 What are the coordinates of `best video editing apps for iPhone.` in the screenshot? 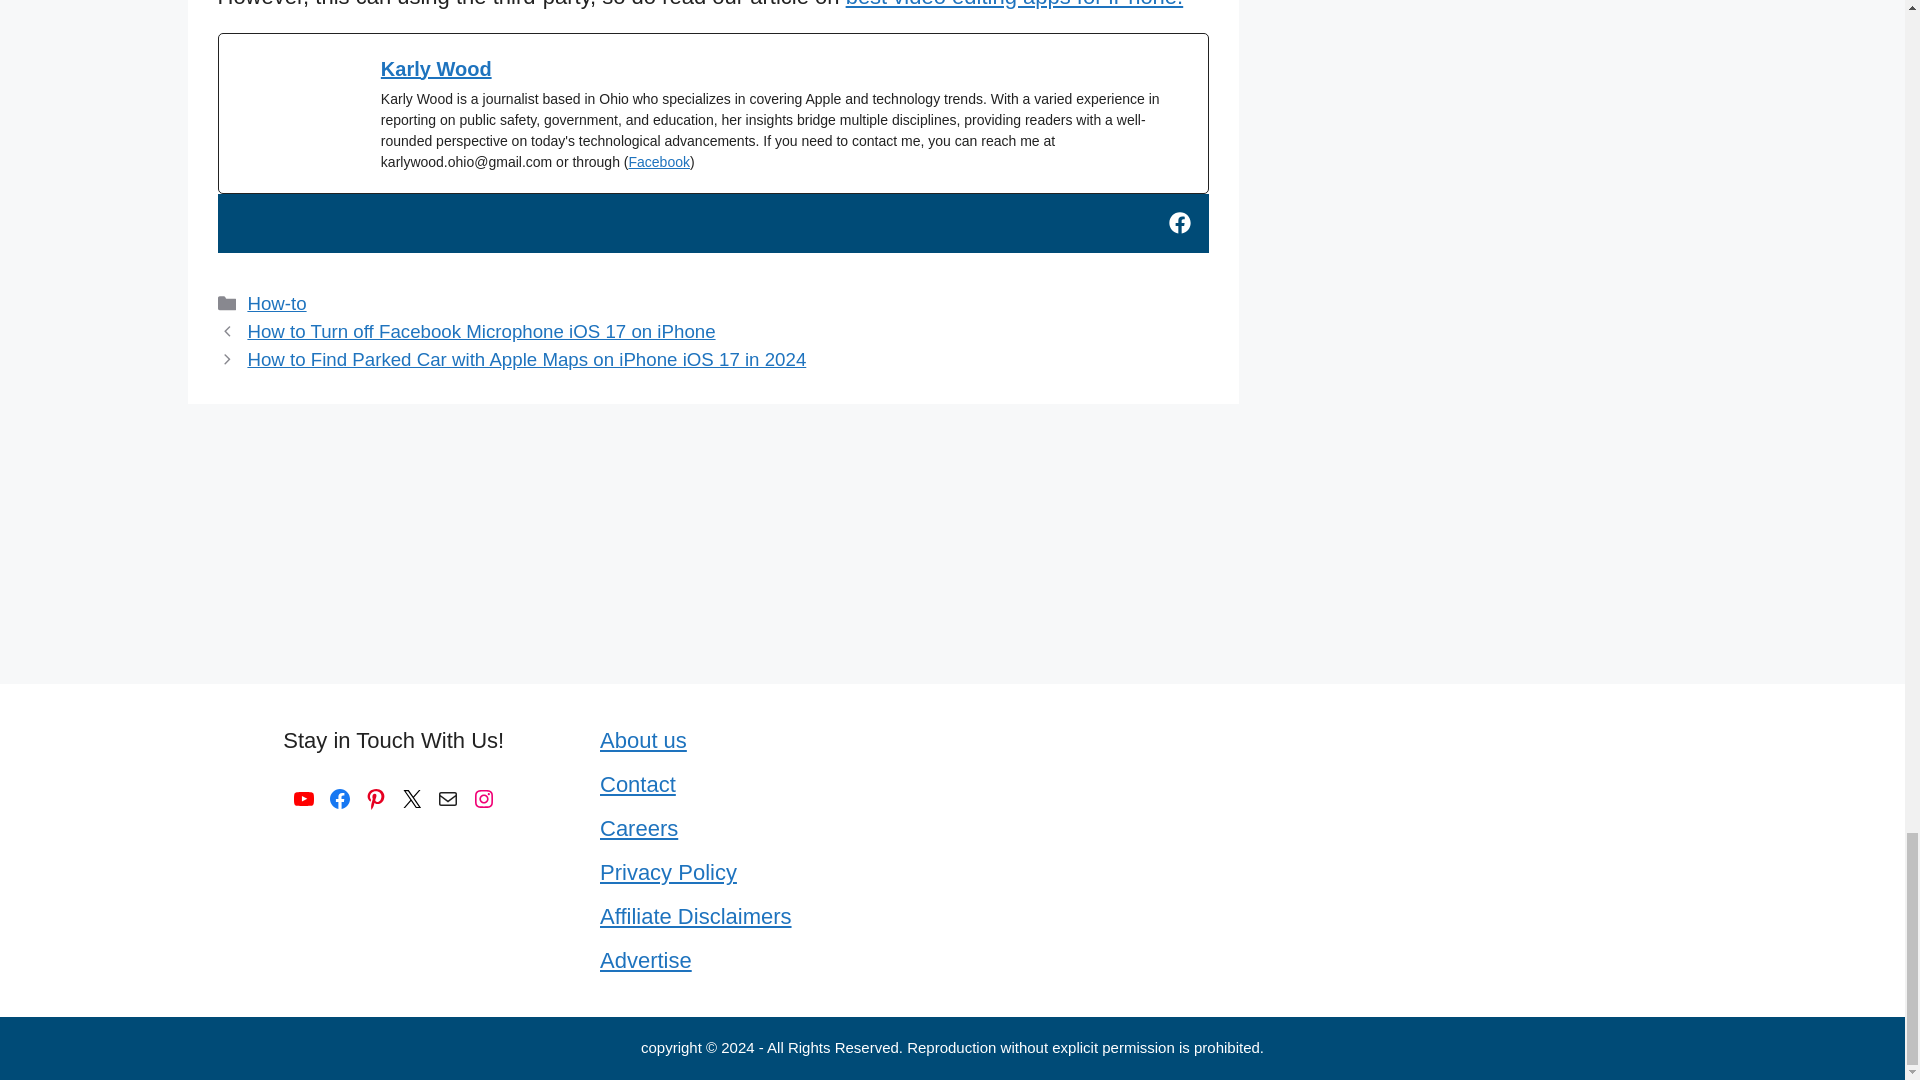 It's located at (1015, 4).